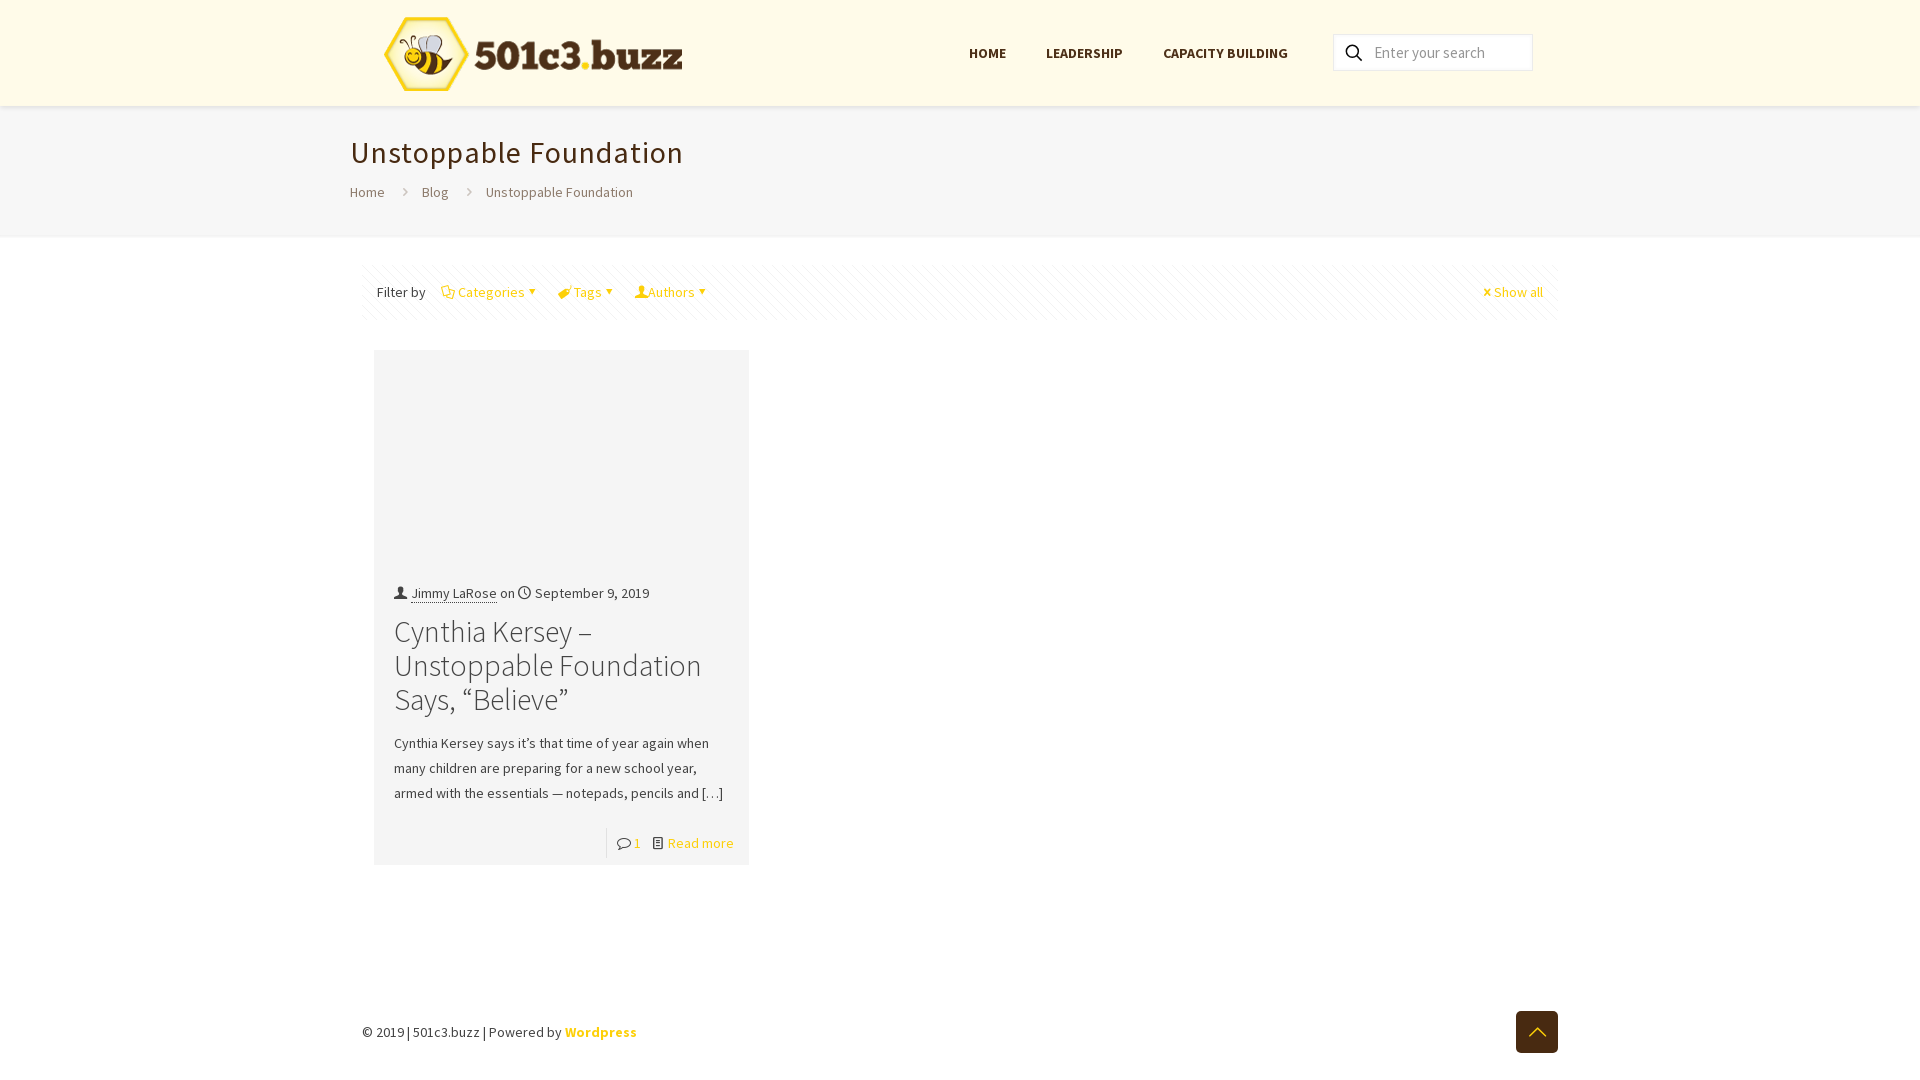 This screenshot has height=1080, width=1920. Describe the element at coordinates (436, 192) in the screenshot. I see `Blog` at that location.